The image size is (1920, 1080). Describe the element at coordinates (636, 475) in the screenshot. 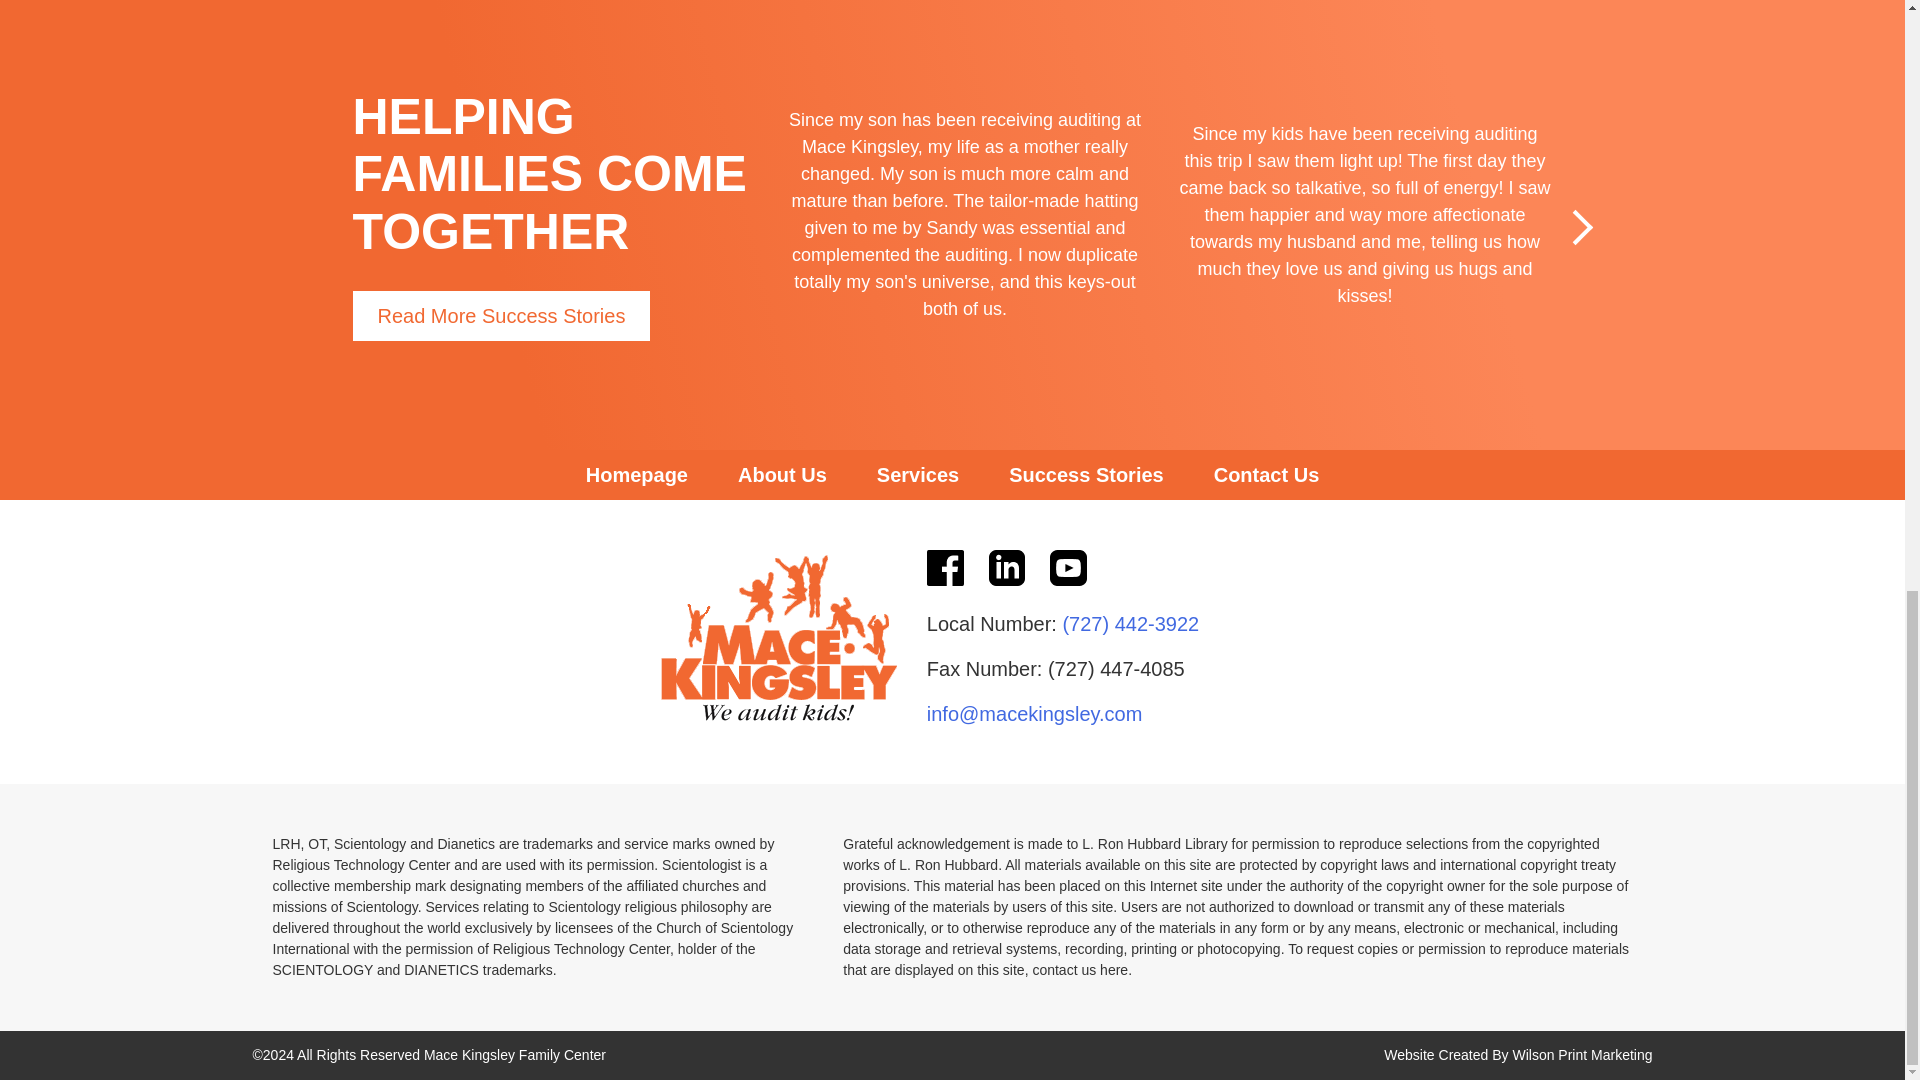

I see `Homepage` at that location.